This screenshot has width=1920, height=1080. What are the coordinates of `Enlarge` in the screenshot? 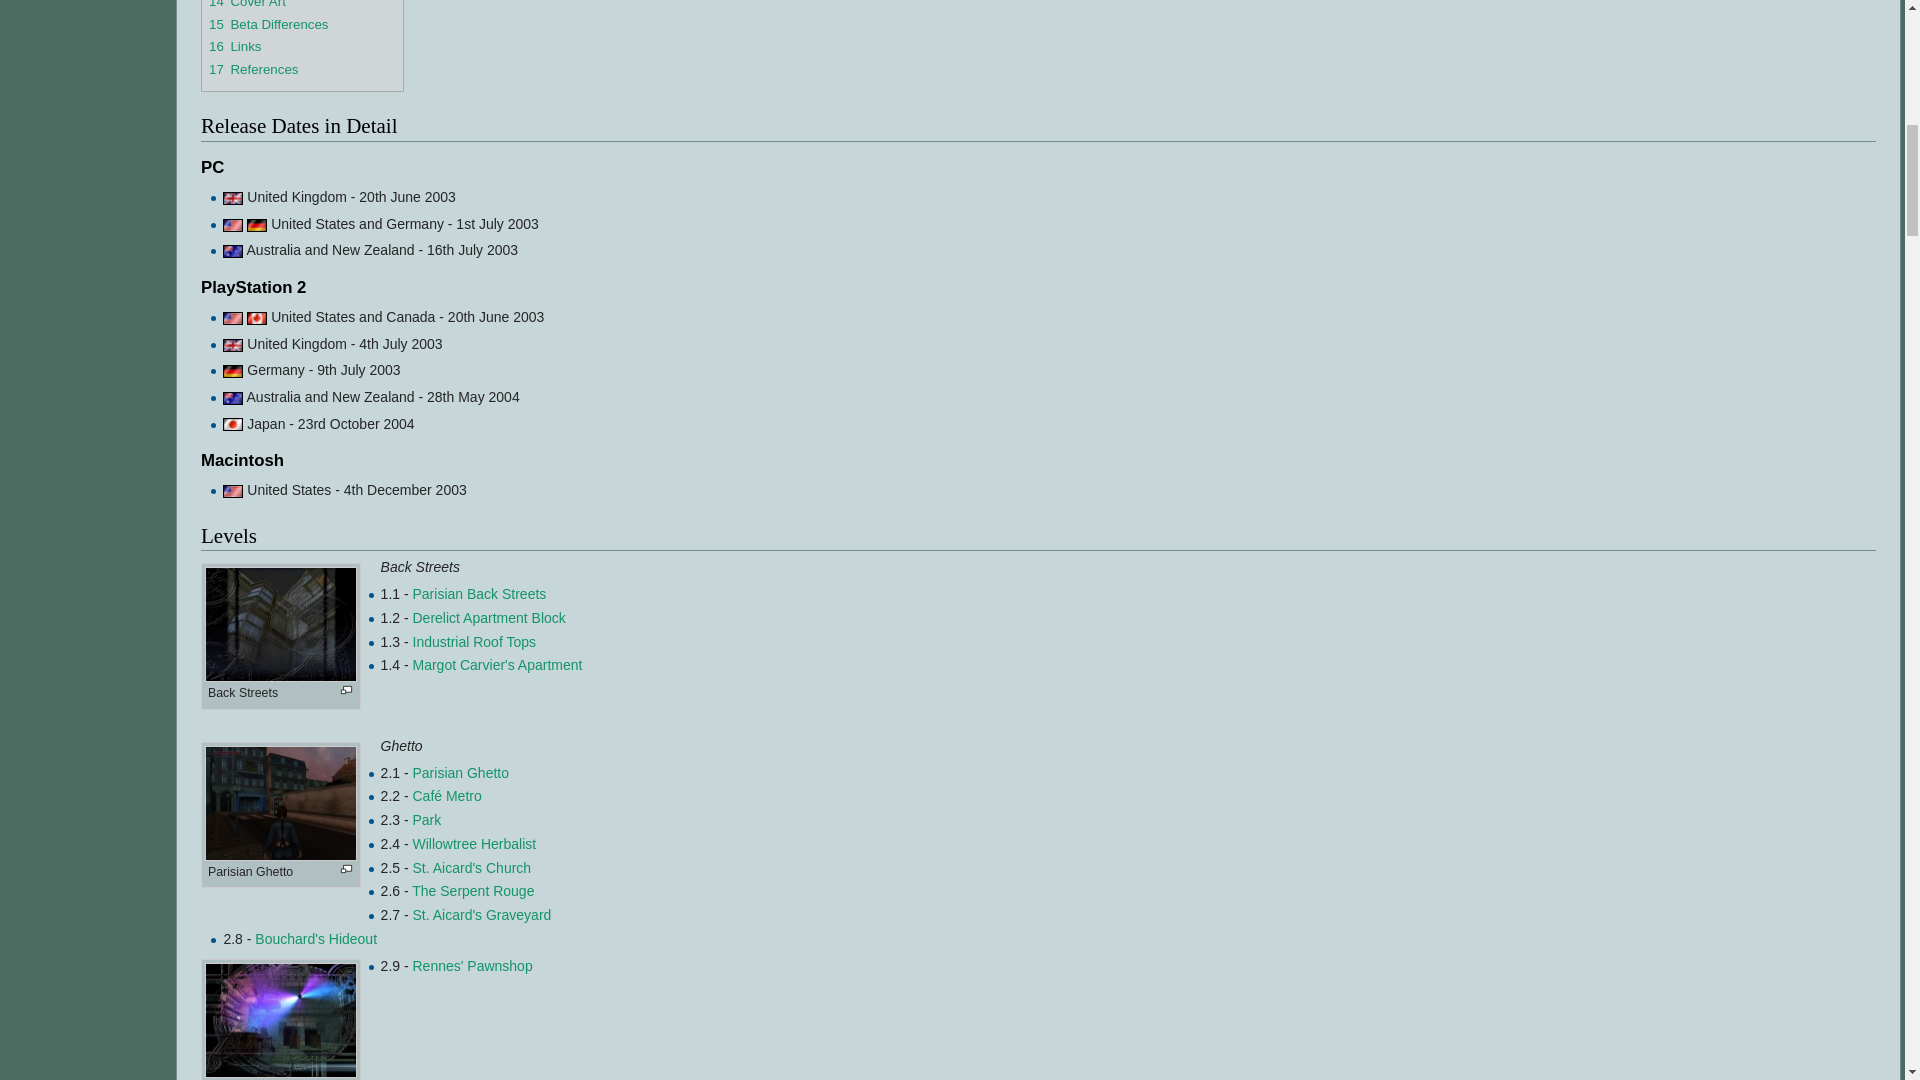 It's located at (346, 690).